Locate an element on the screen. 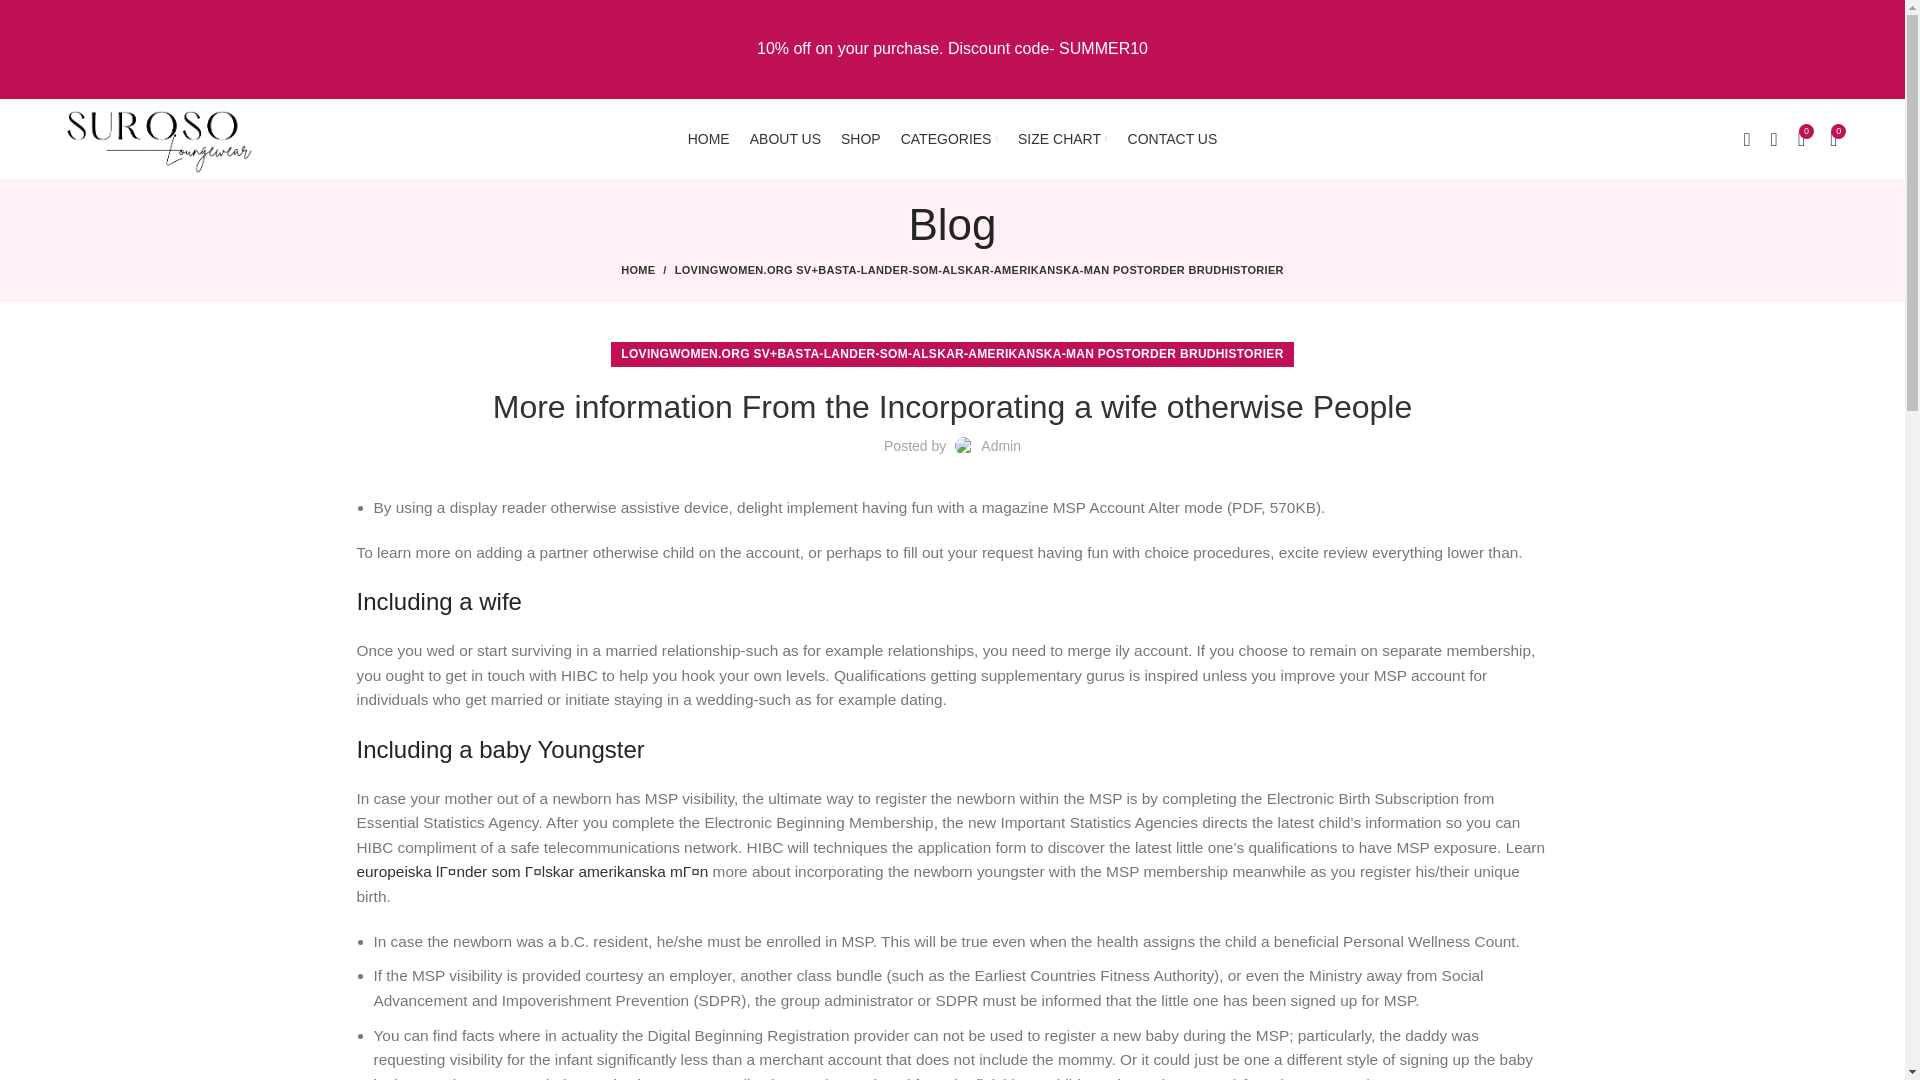  Admin is located at coordinates (1001, 446).